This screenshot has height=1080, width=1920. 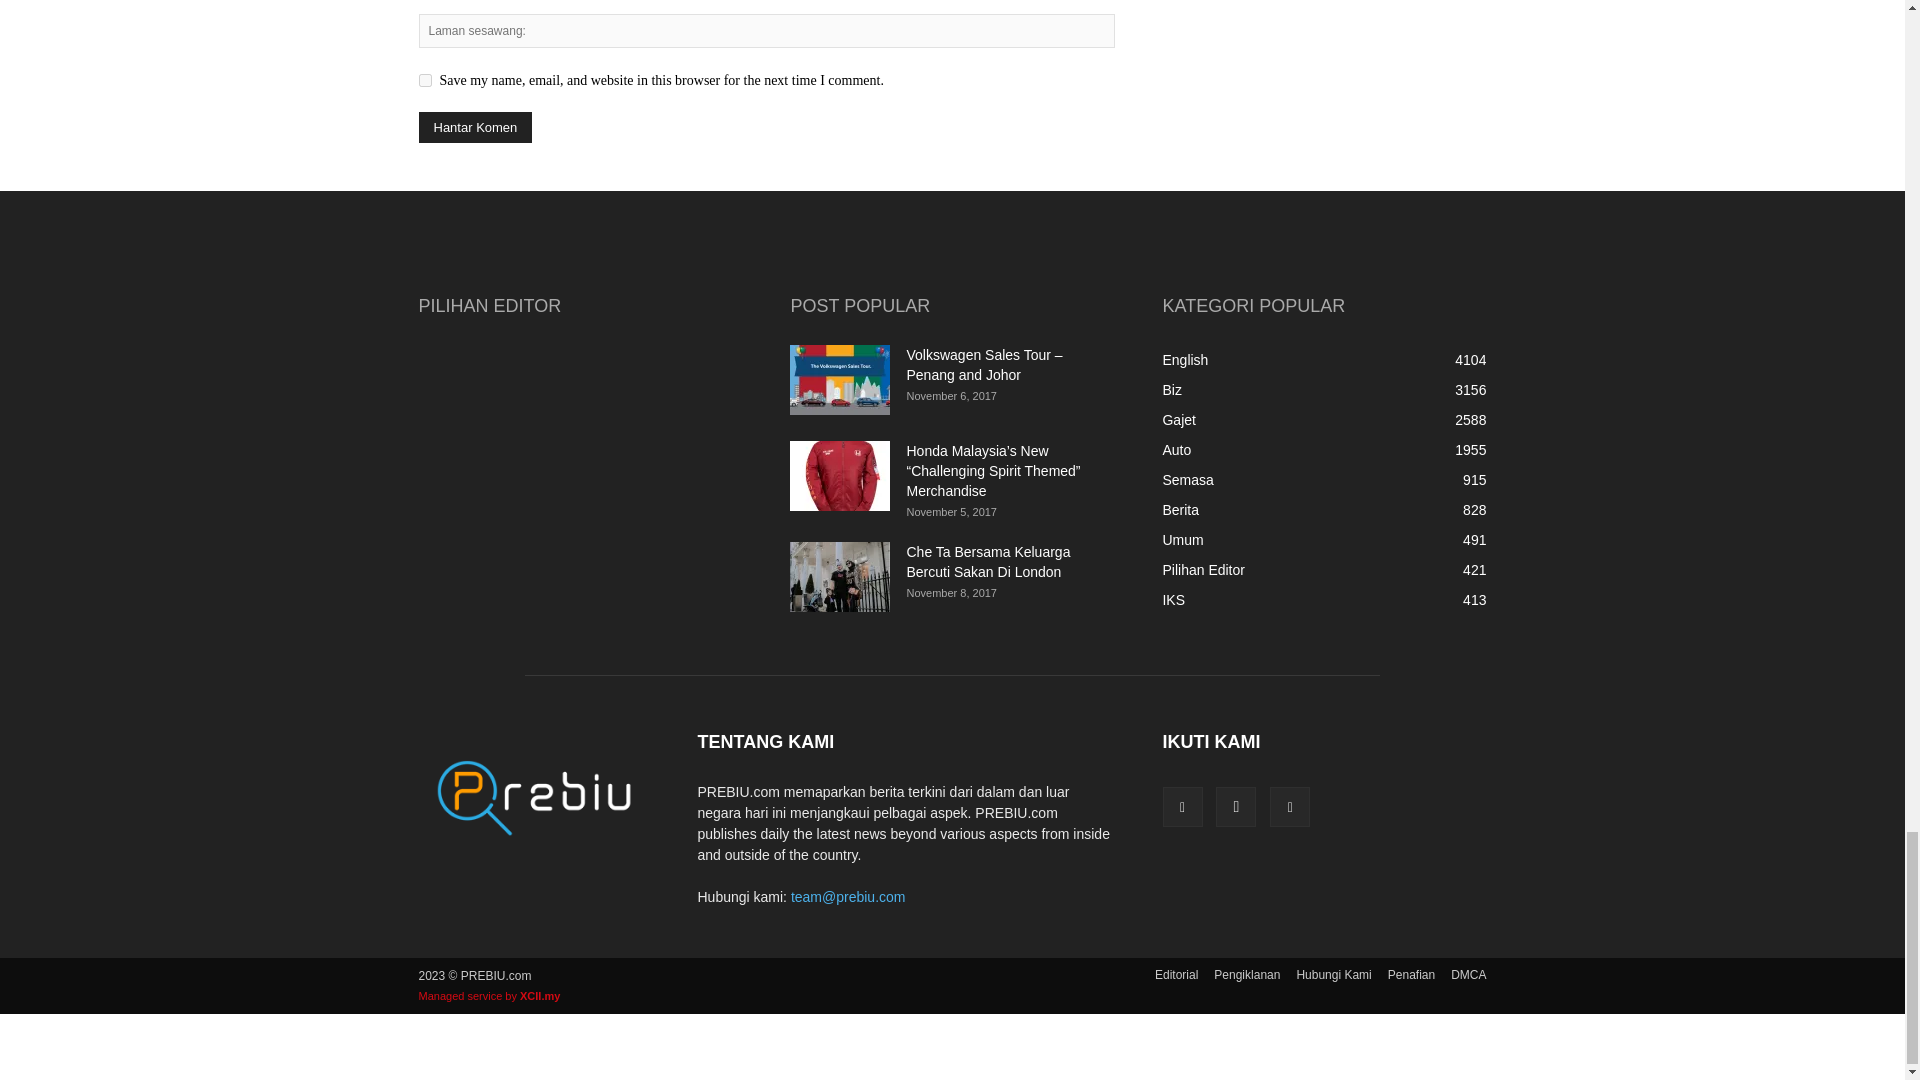 I want to click on yes, so click(x=424, y=80).